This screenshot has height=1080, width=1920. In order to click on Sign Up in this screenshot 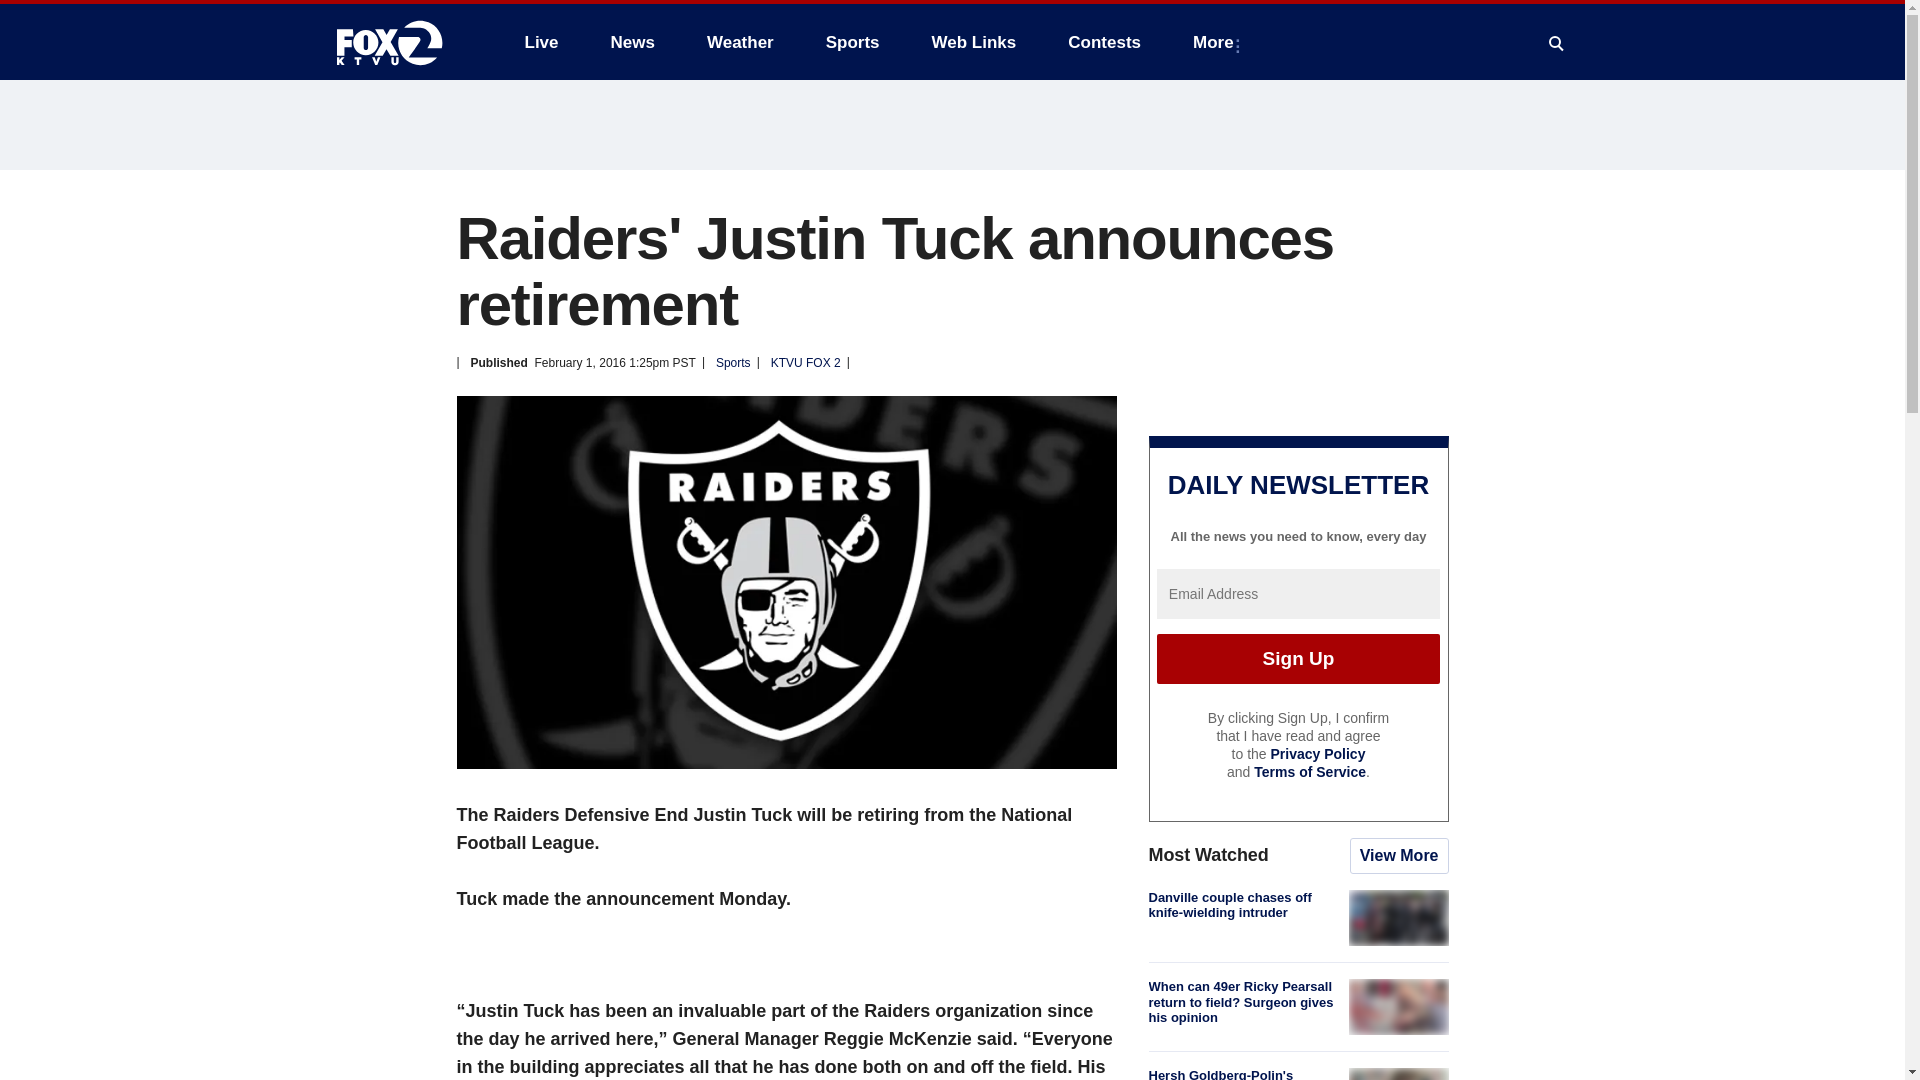, I will do `click(1298, 658)`.